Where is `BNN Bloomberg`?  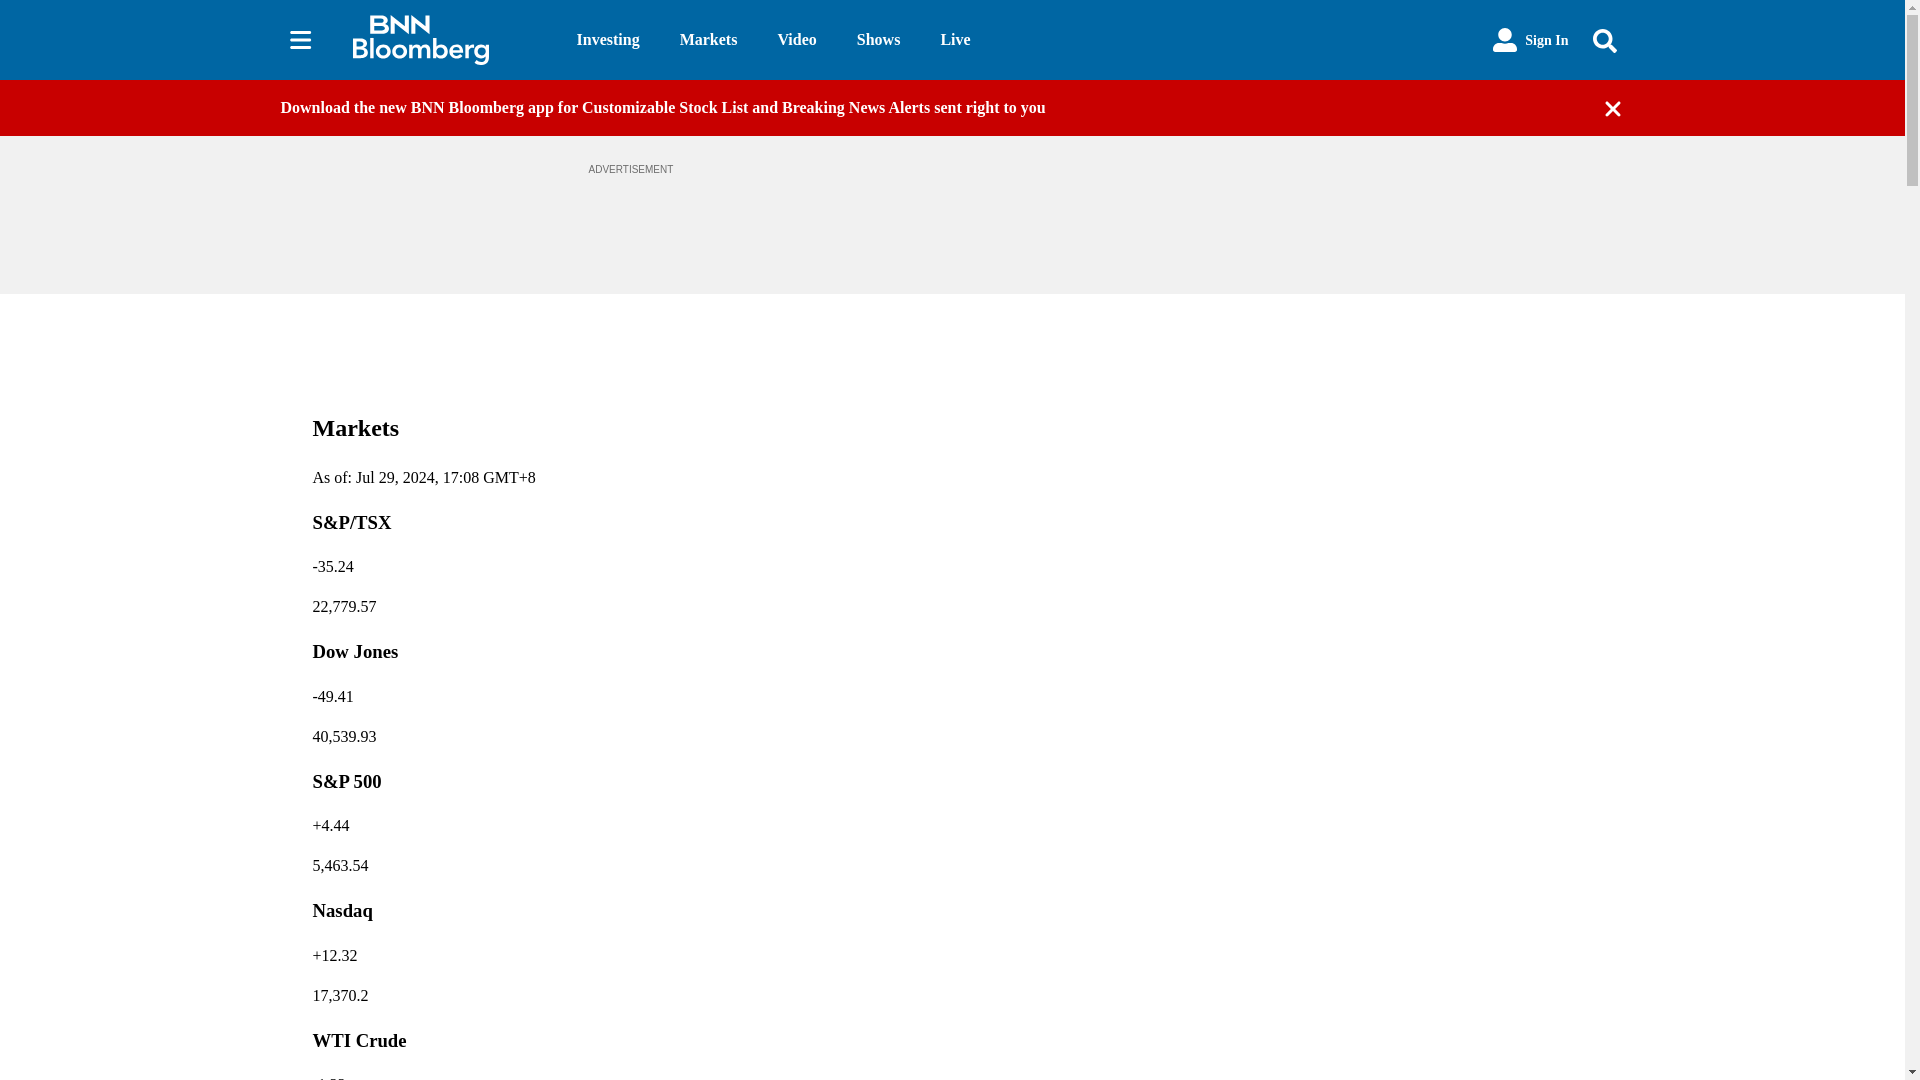 BNN Bloomberg is located at coordinates (447, 40).